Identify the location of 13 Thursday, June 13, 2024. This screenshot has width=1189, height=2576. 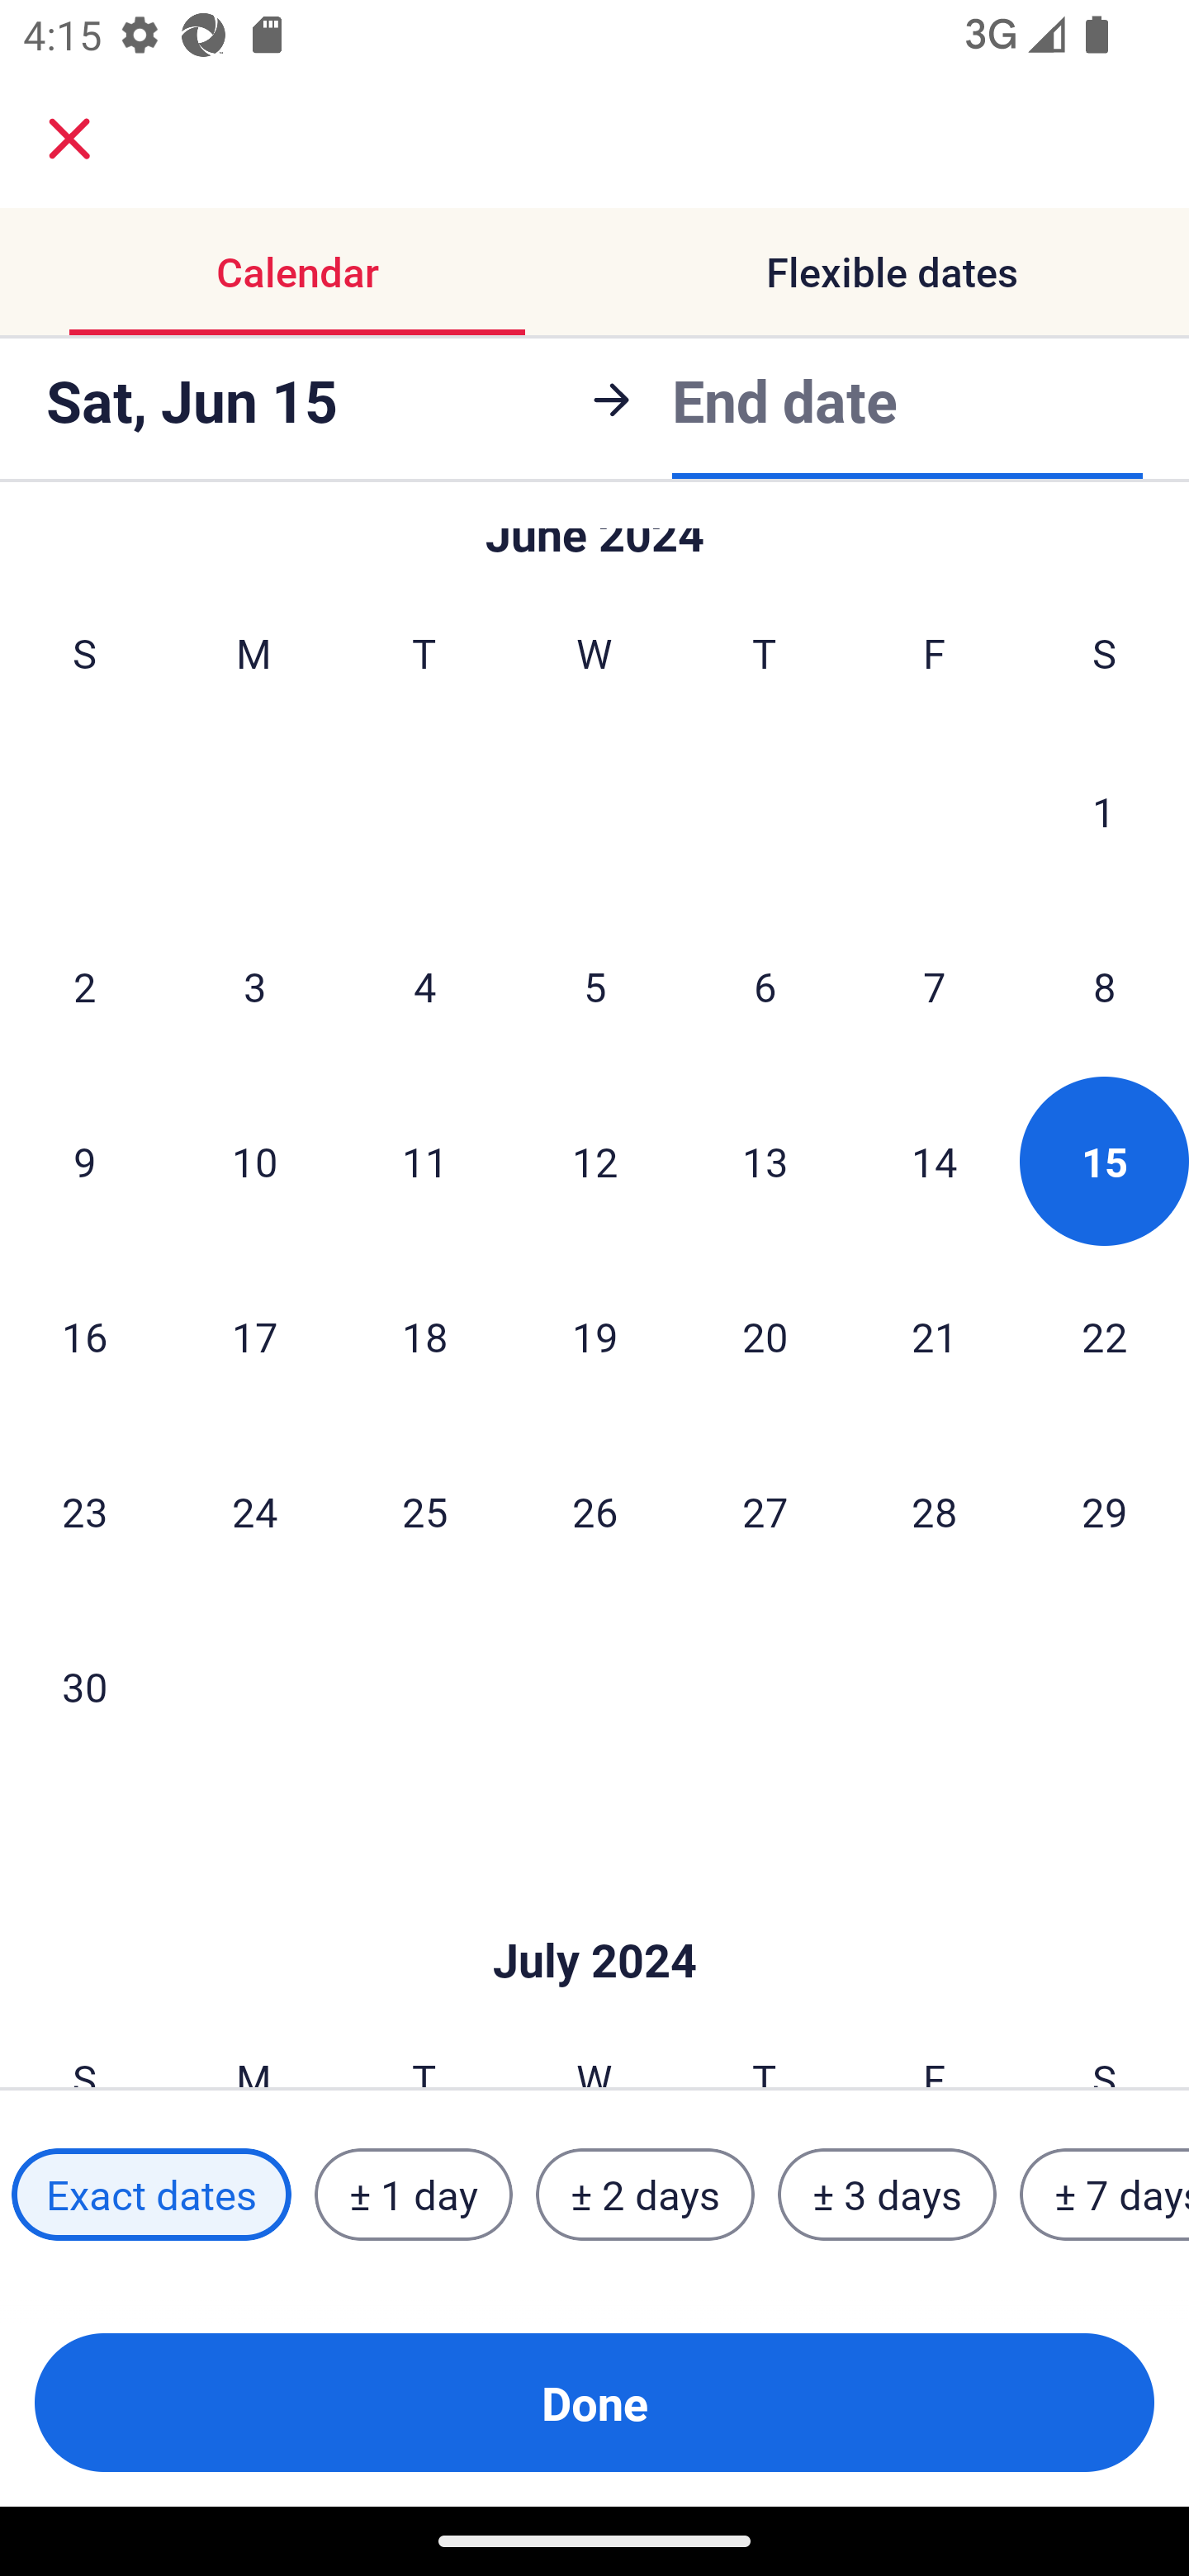
(765, 1162).